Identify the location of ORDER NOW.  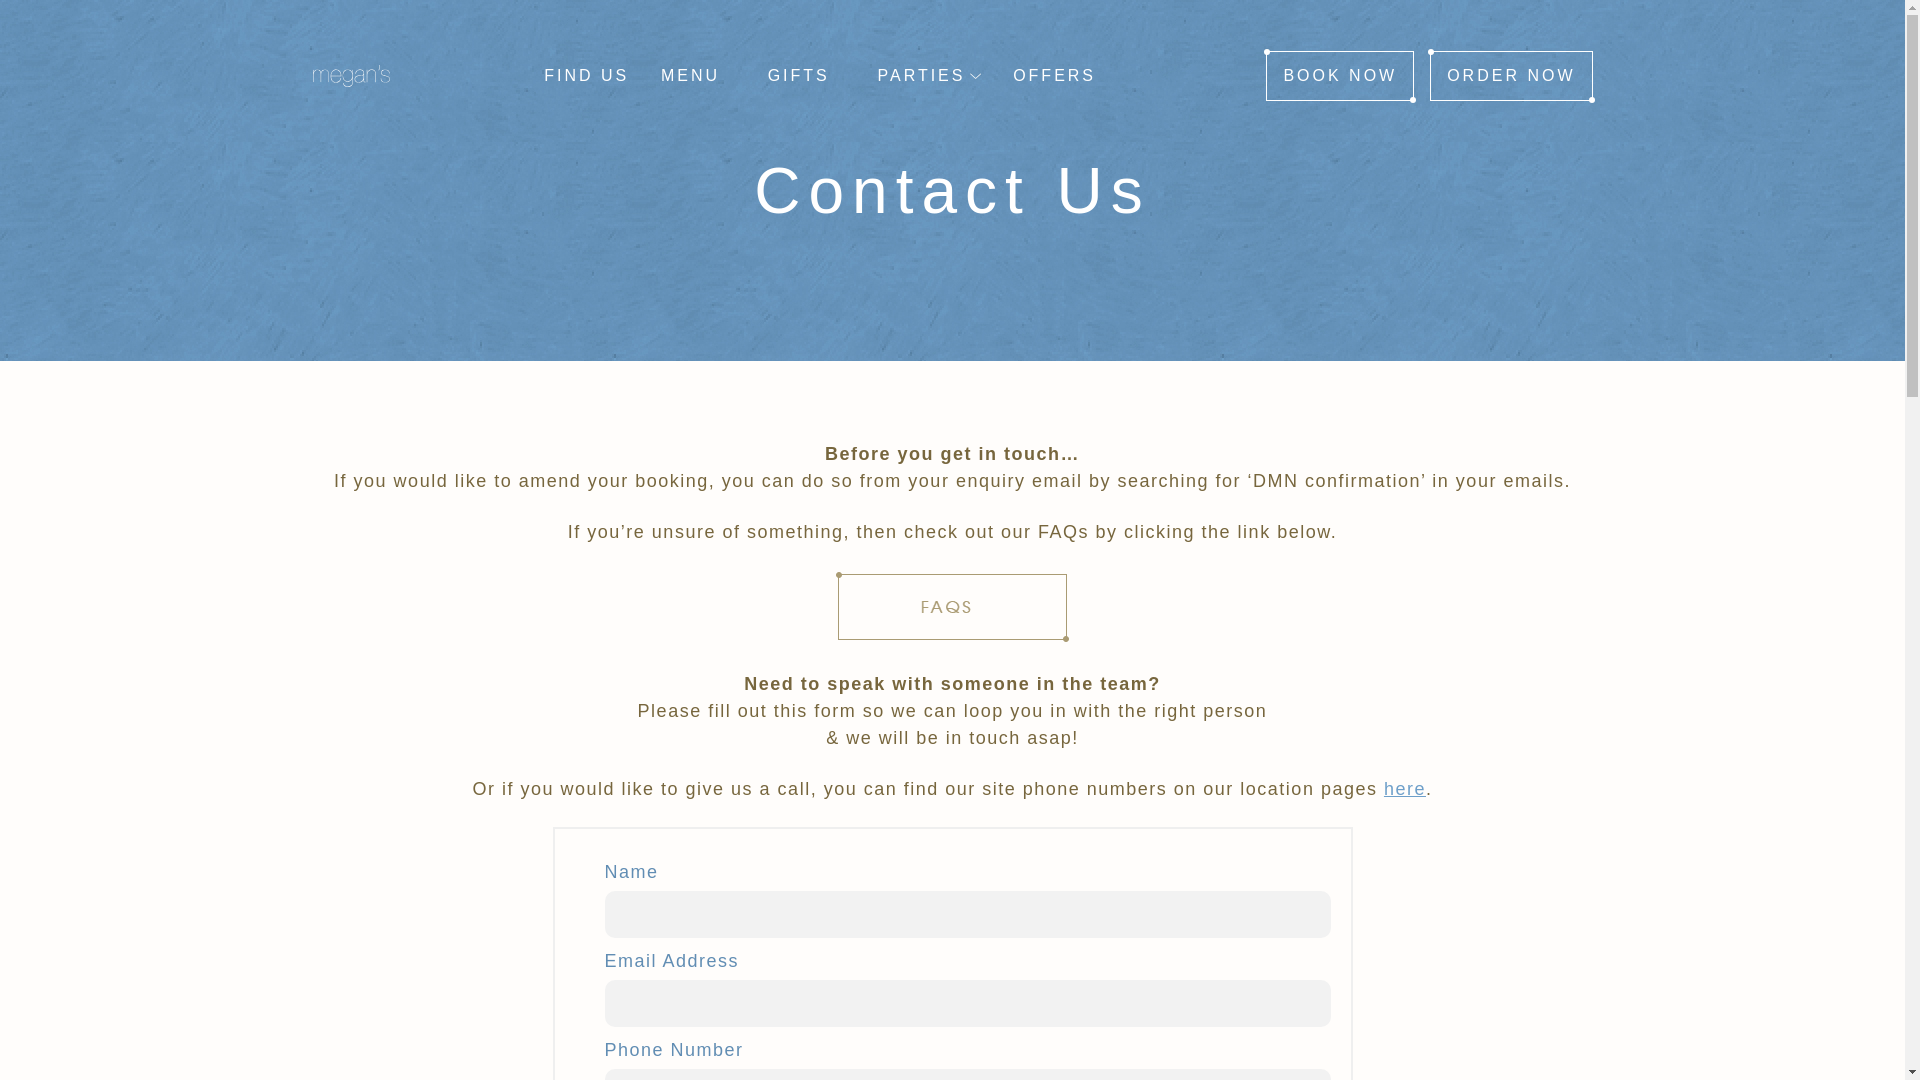
(1510, 76).